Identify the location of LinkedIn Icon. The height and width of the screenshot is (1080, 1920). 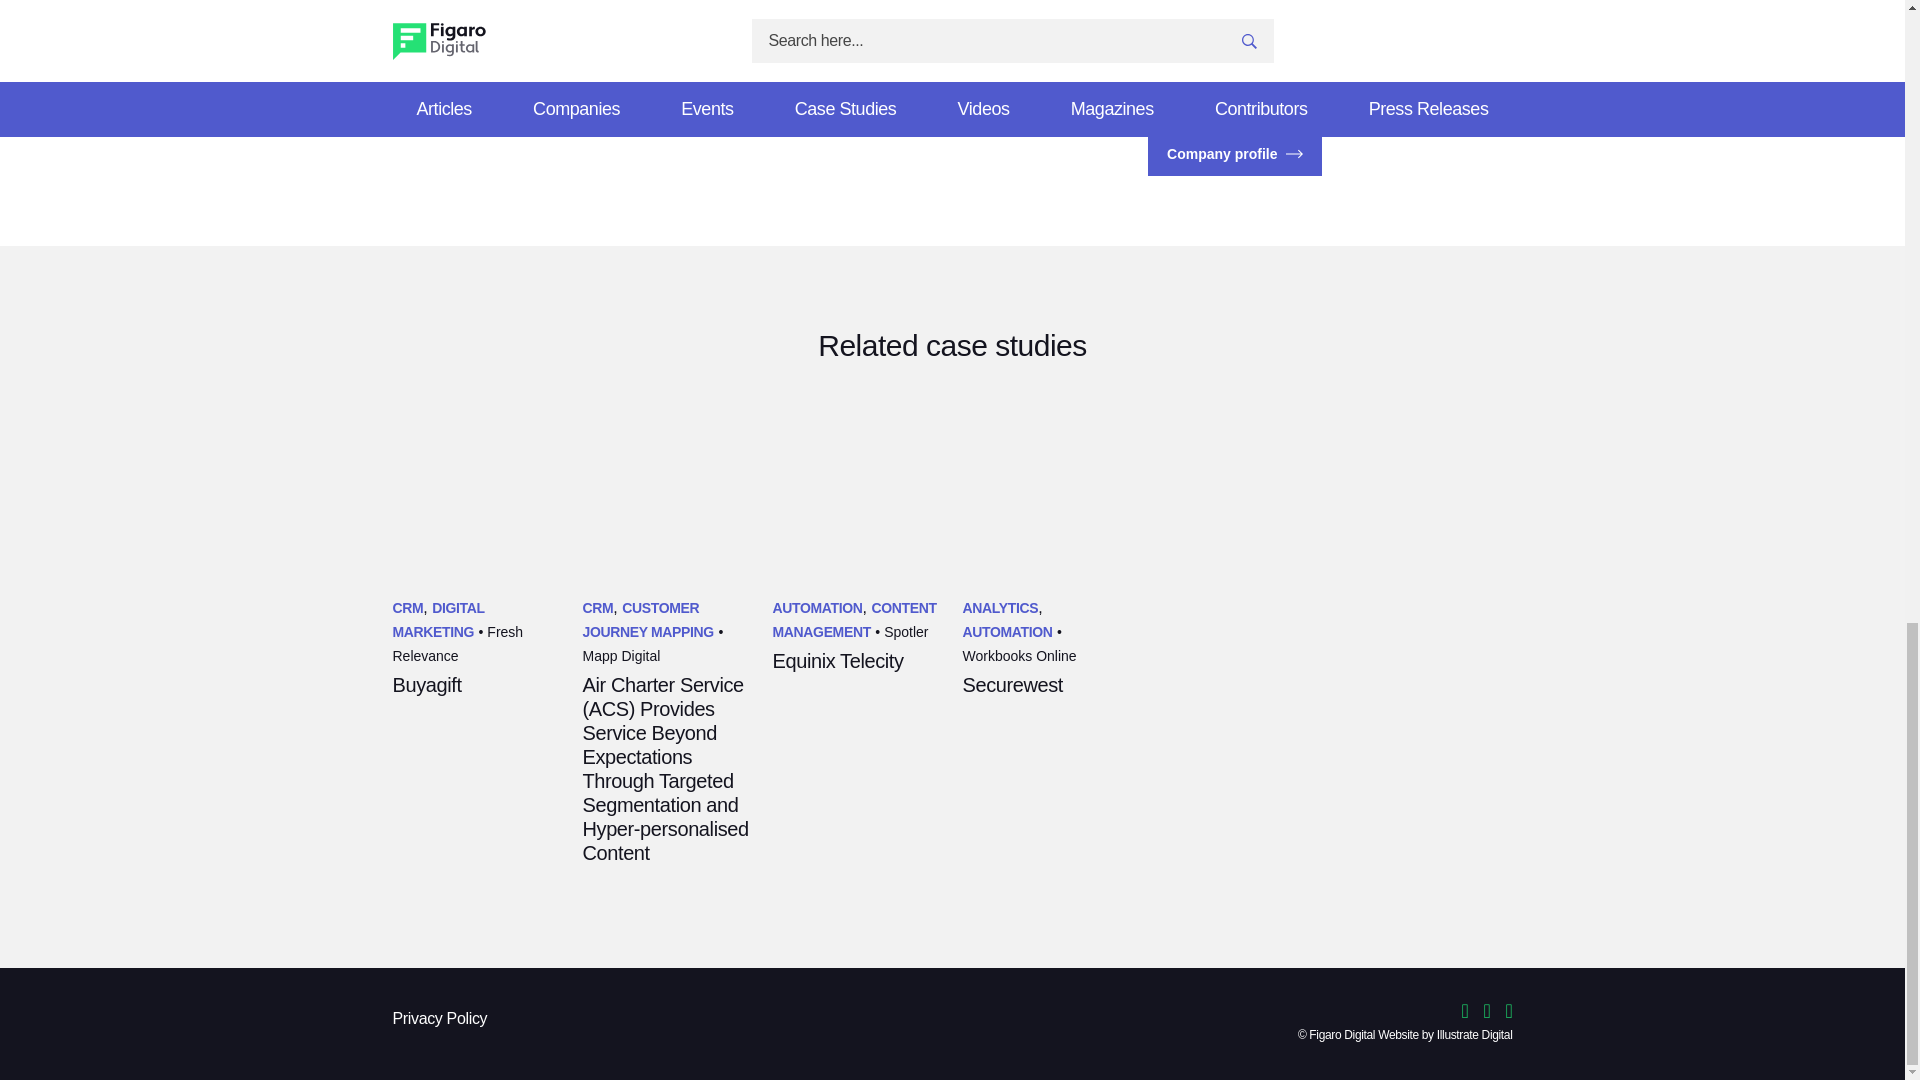
(1304, 52).